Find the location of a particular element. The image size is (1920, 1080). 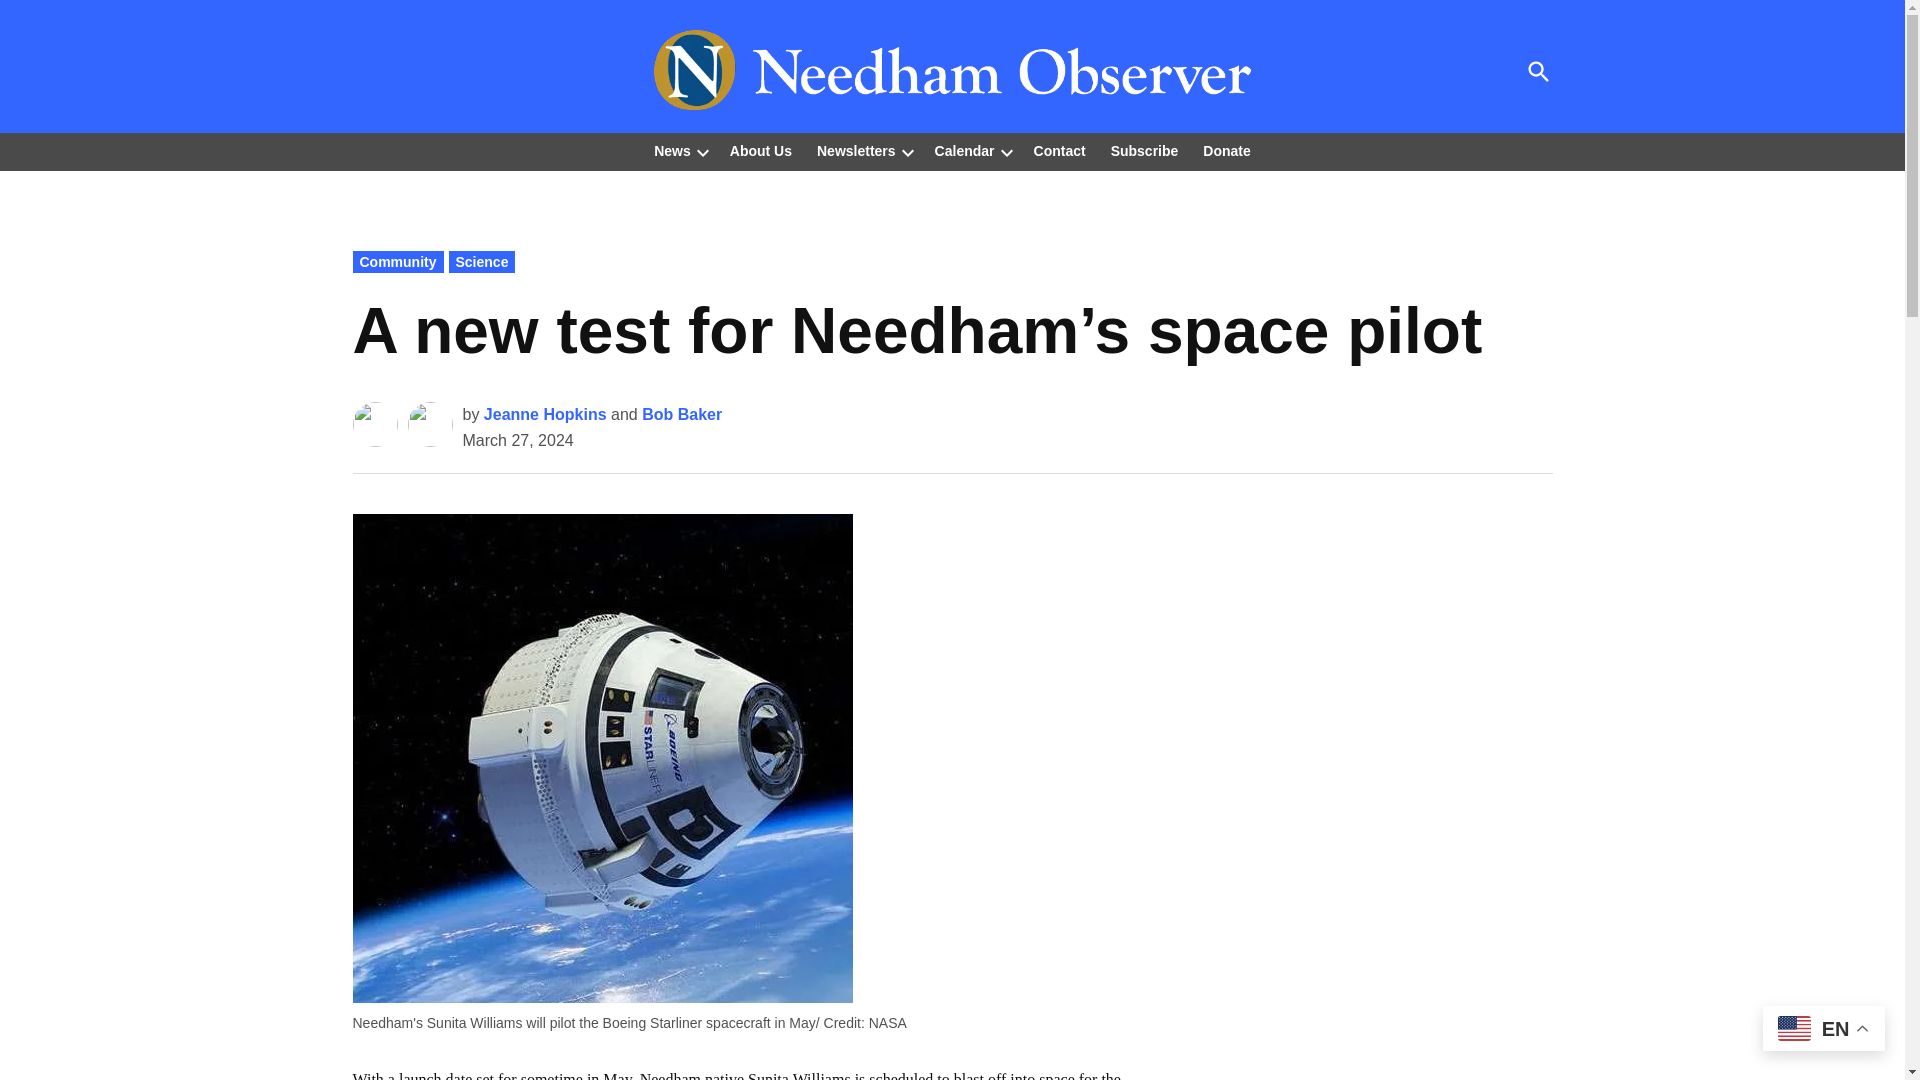

News is located at coordinates (672, 151).